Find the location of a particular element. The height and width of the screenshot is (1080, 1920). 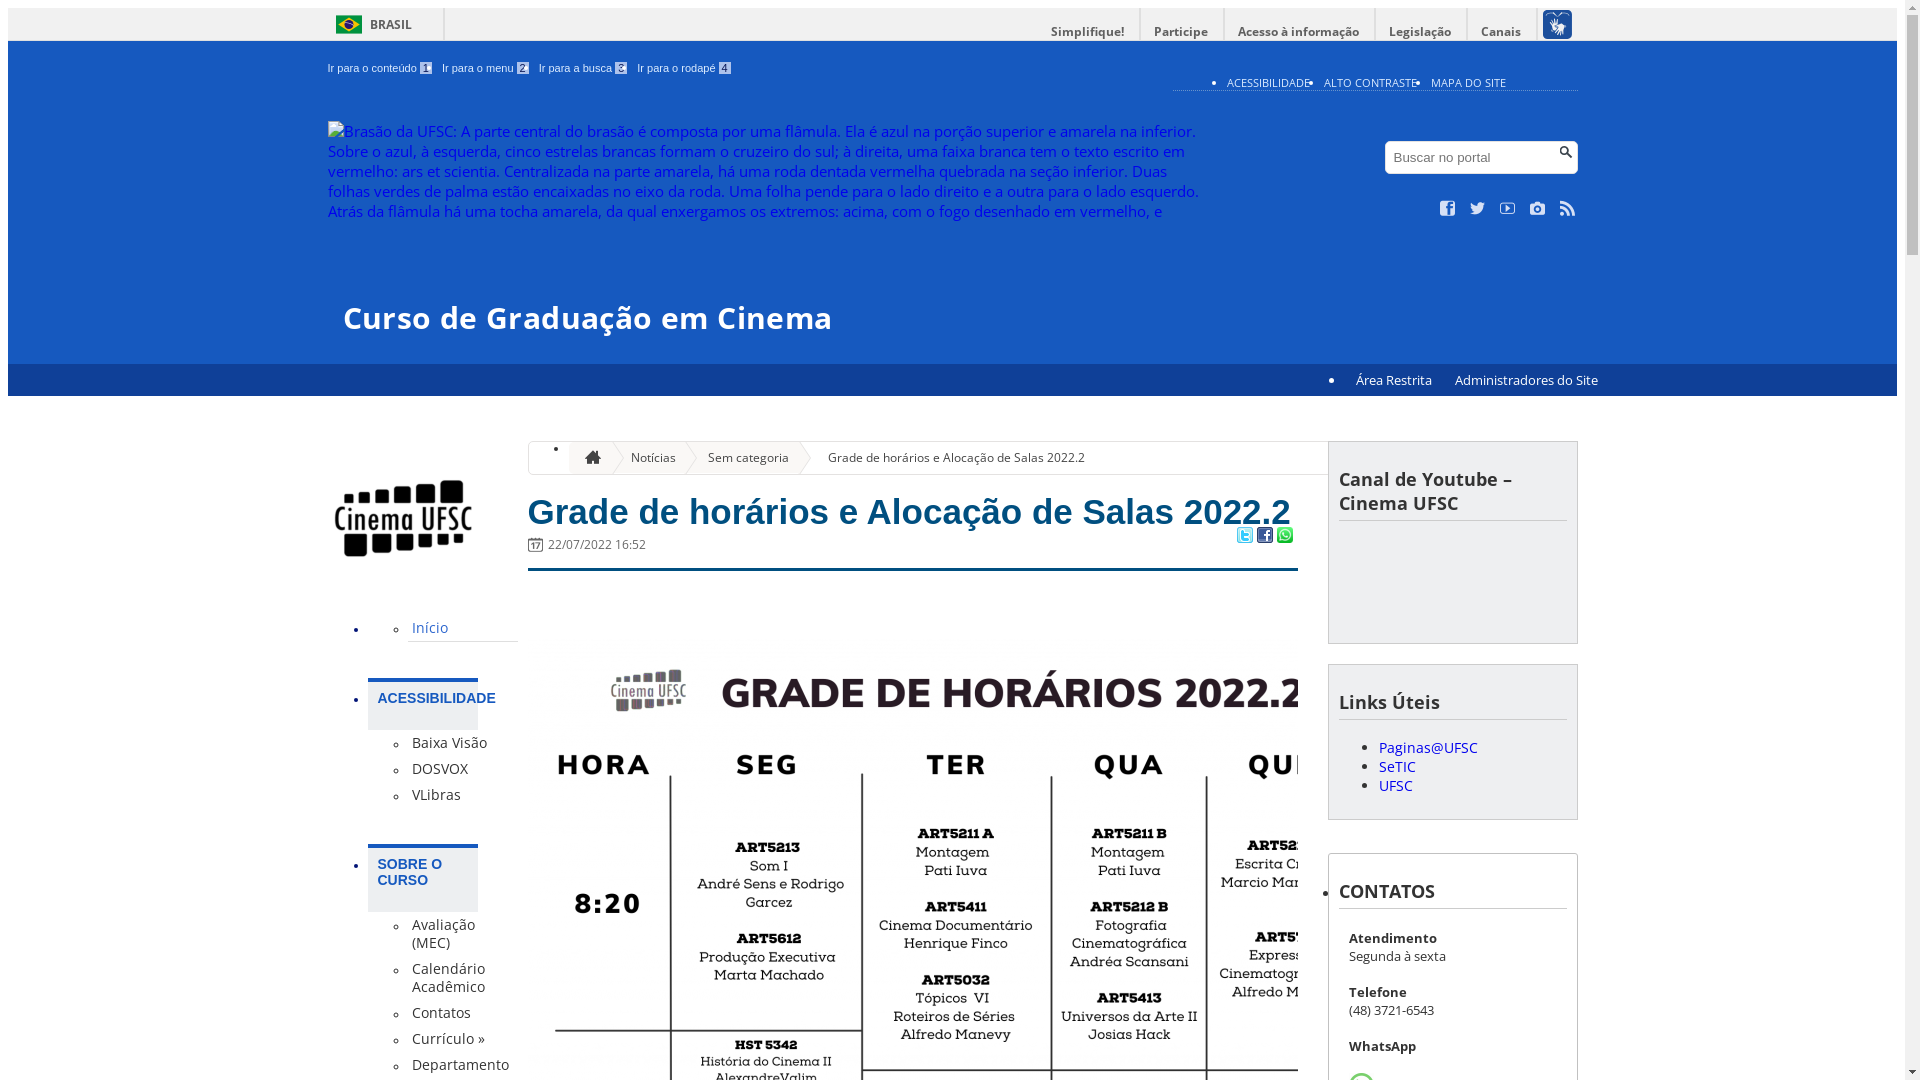

Administradores do Site is located at coordinates (1526, 380).